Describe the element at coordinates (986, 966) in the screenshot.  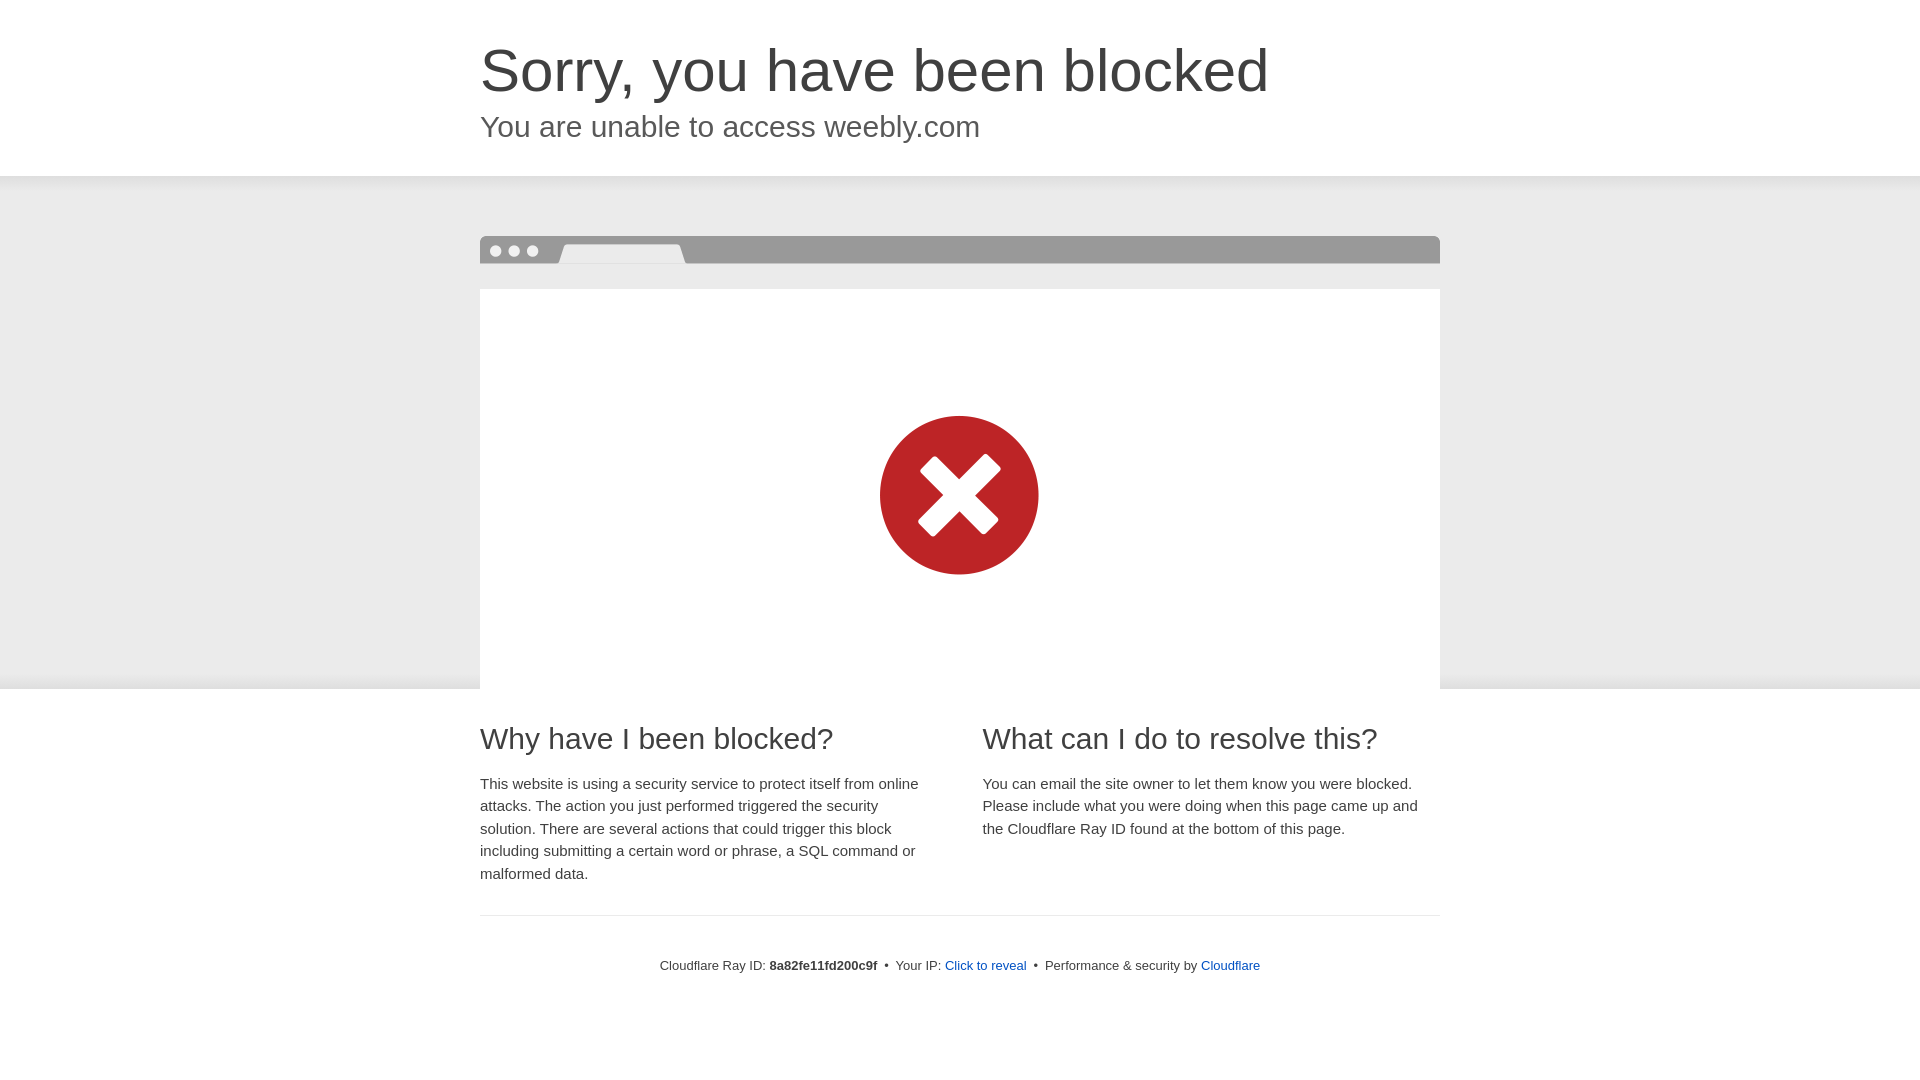
I see `Click to reveal` at that location.